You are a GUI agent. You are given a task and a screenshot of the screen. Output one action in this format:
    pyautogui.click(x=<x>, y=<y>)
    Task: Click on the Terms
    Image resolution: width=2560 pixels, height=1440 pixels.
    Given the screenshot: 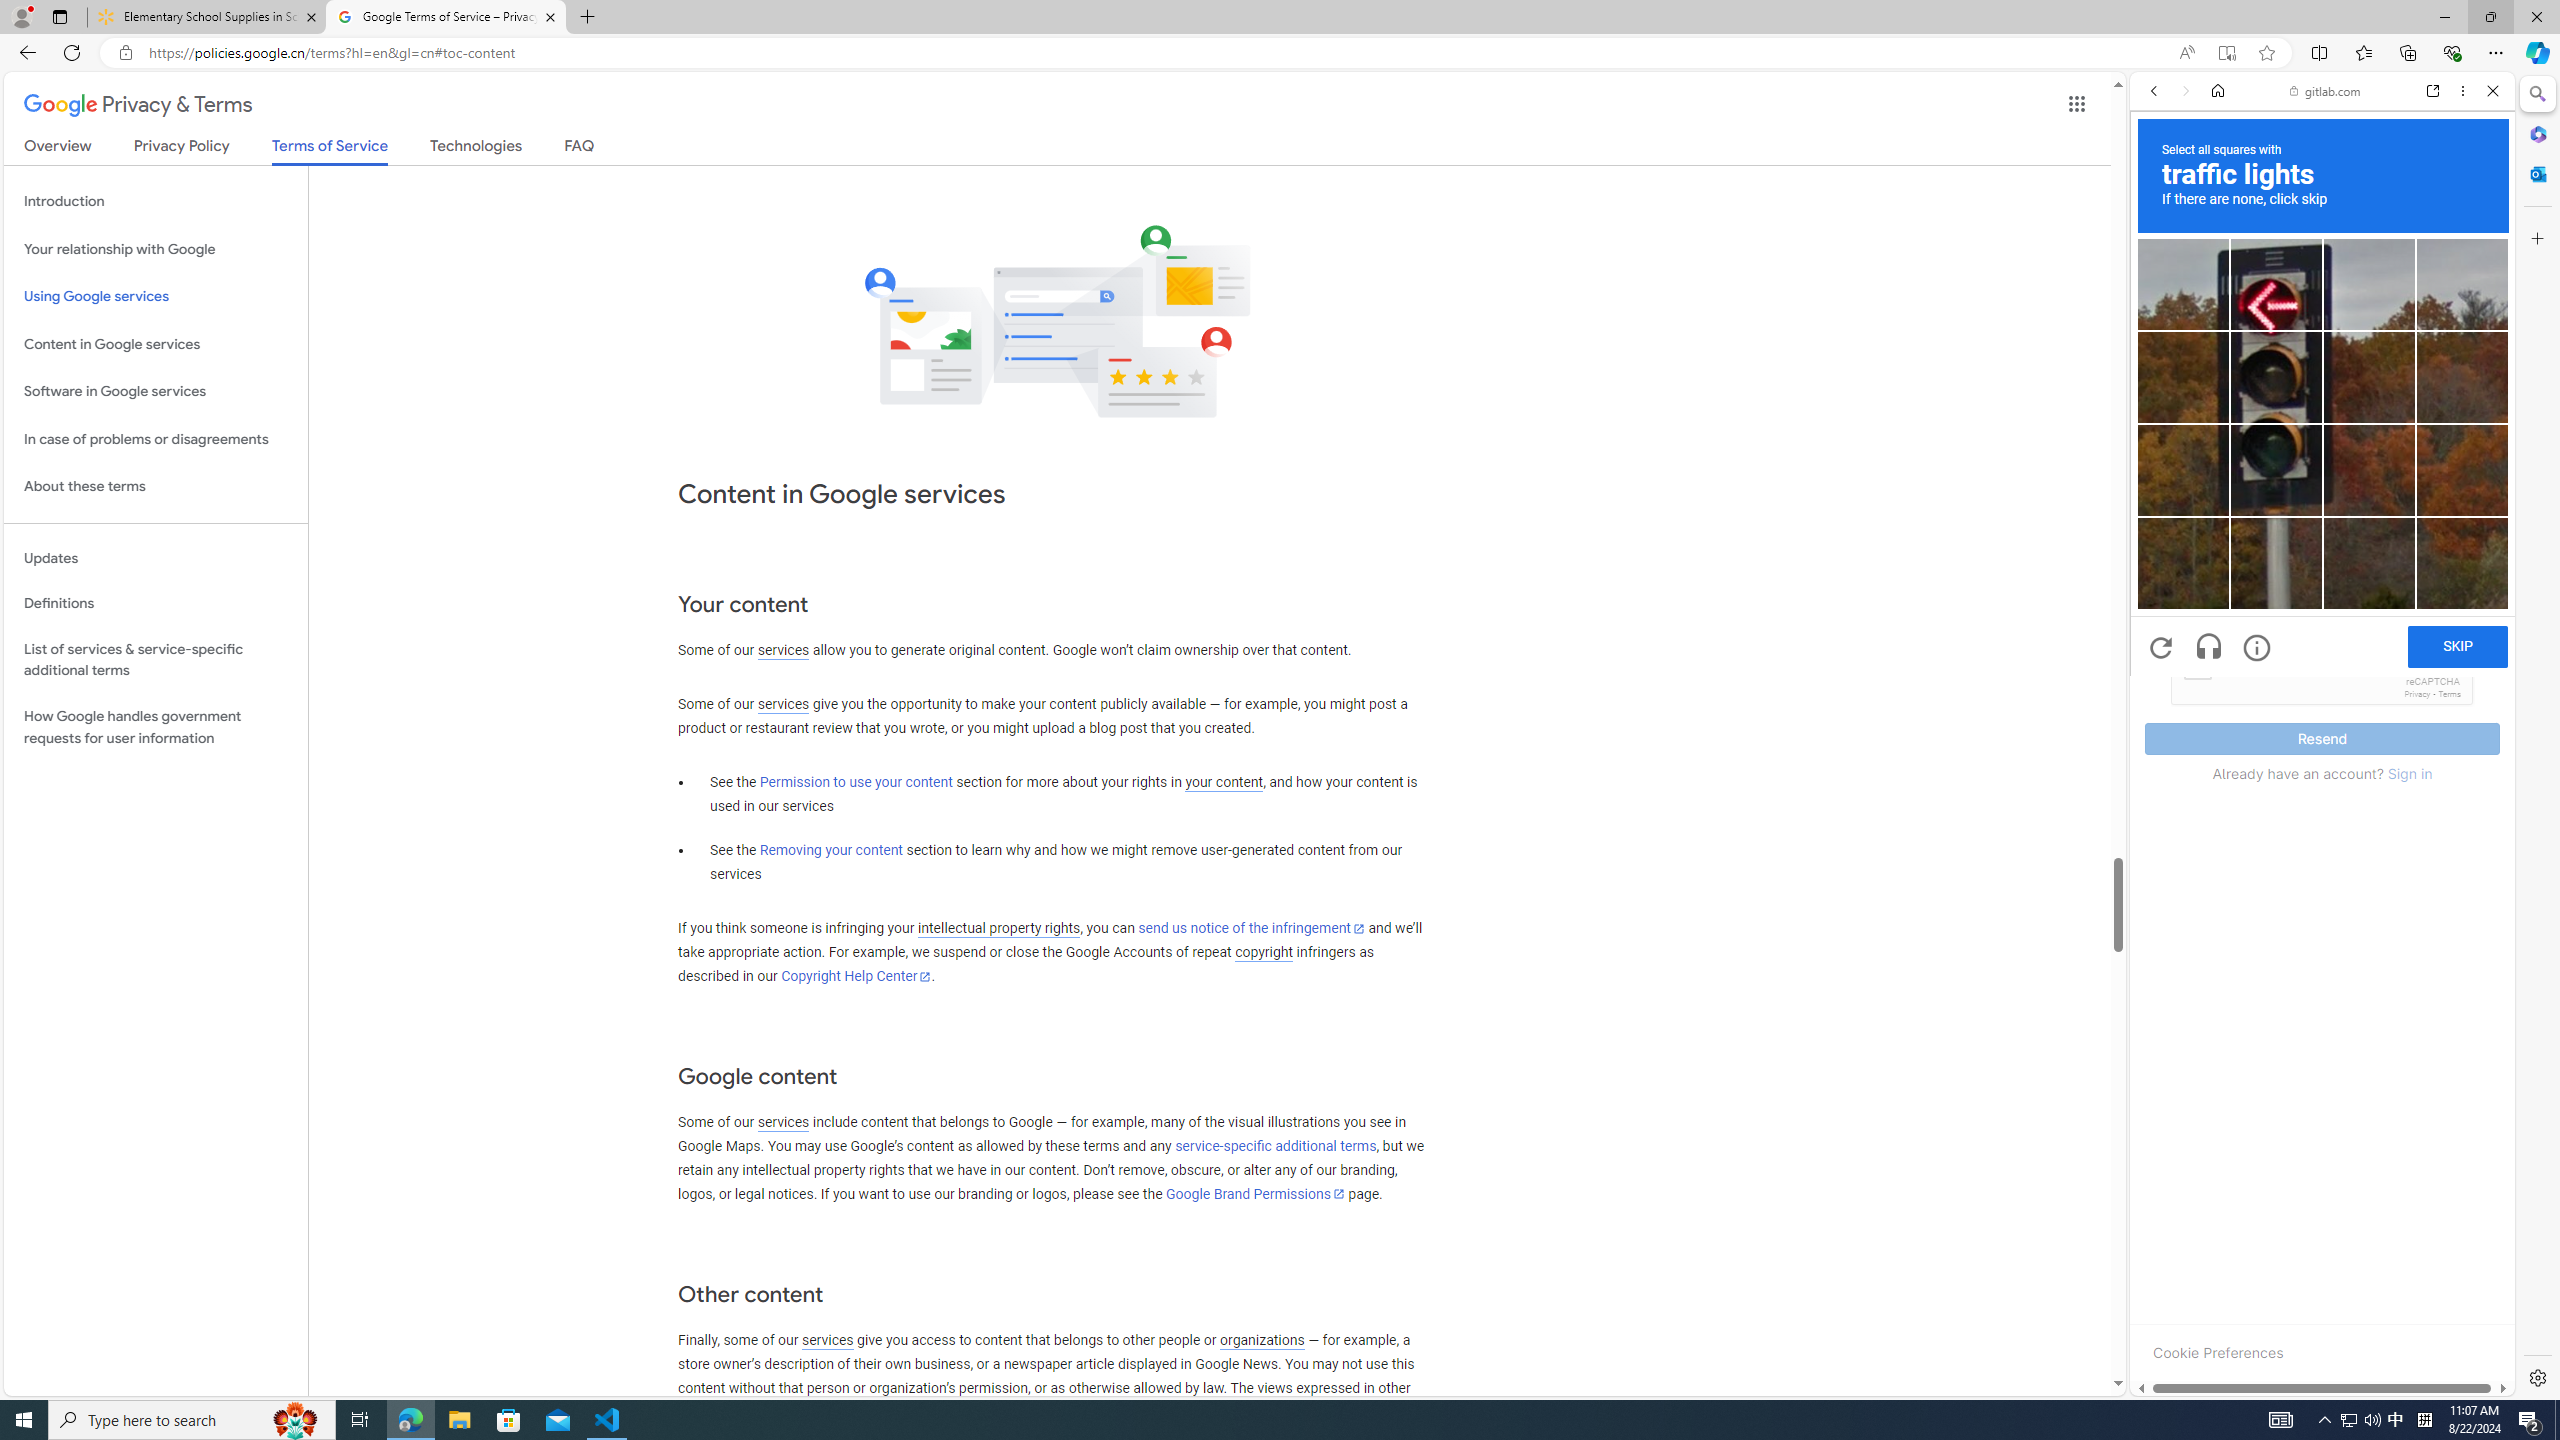 What is the action you would take?
    pyautogui.click(x=2450, y=694)
    